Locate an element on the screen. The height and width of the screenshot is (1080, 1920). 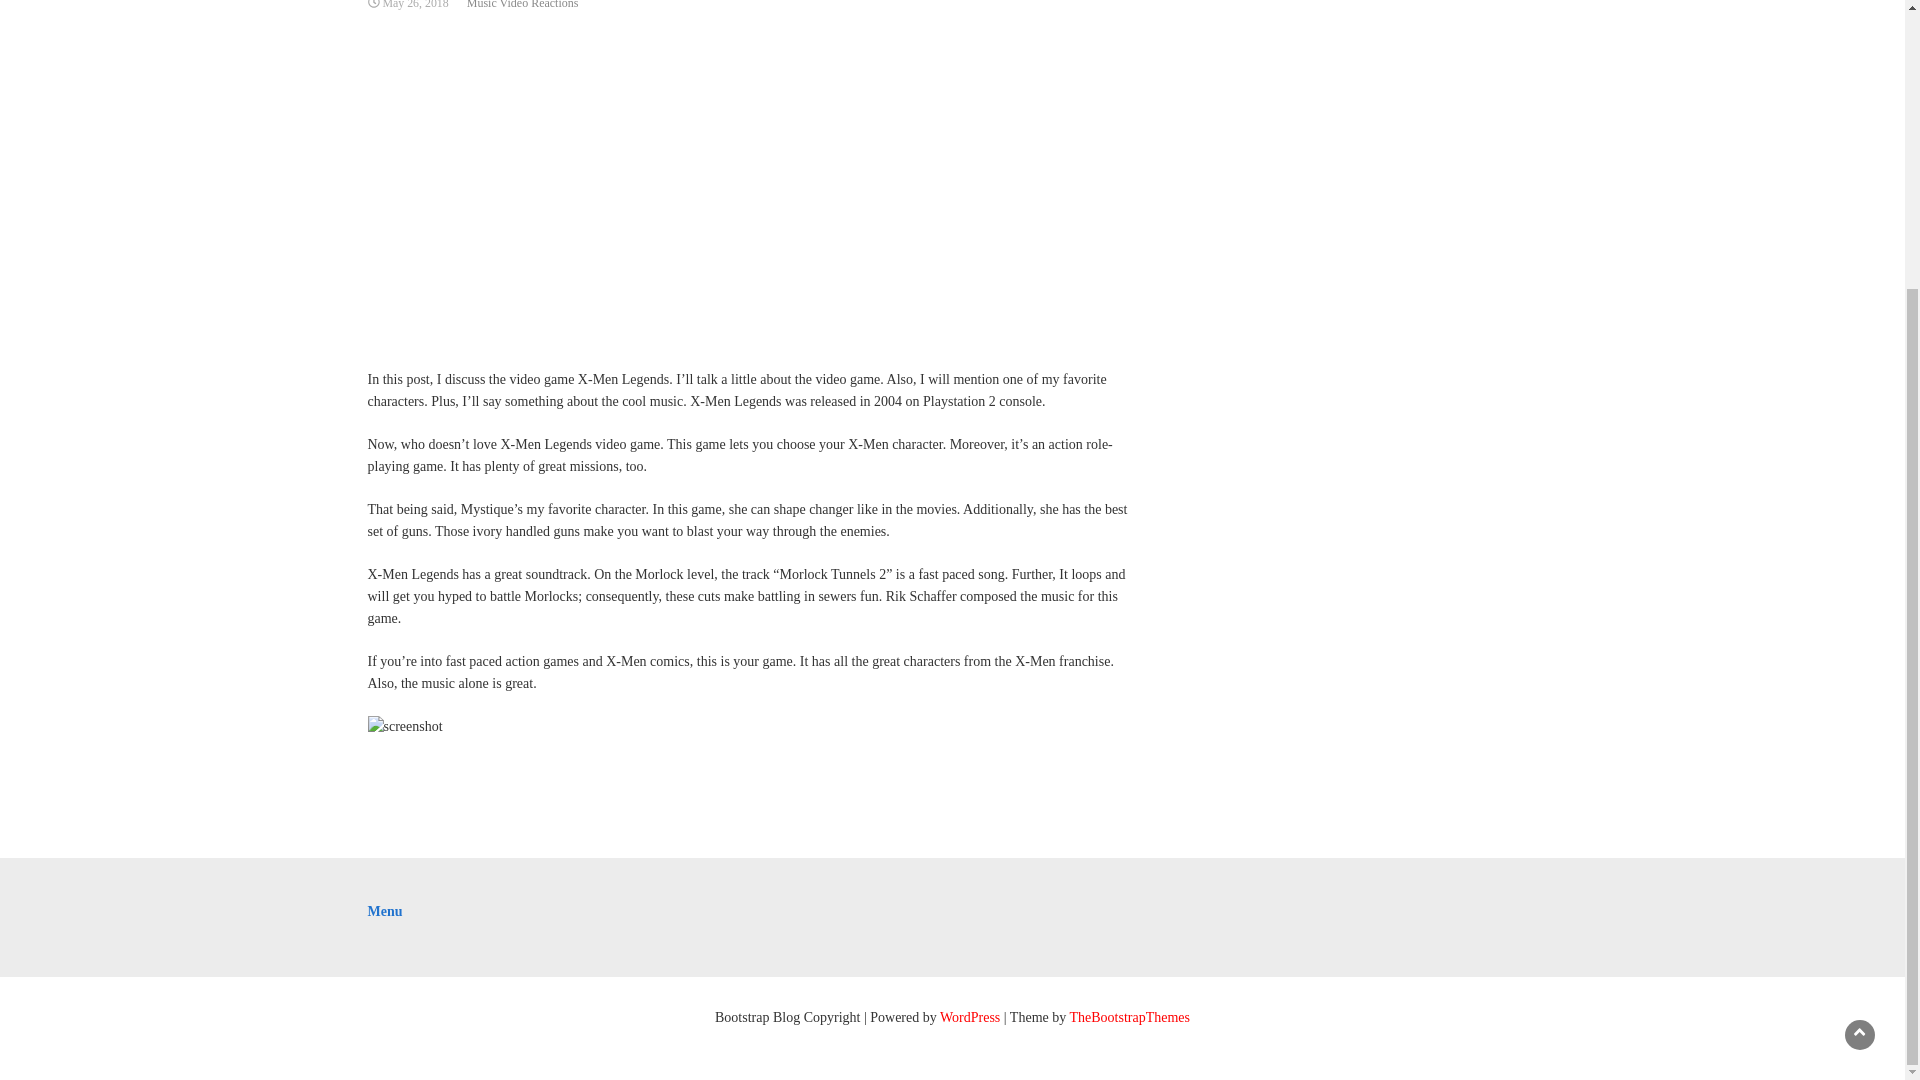
Music Video Reactions is located at coordinates (522, 4).